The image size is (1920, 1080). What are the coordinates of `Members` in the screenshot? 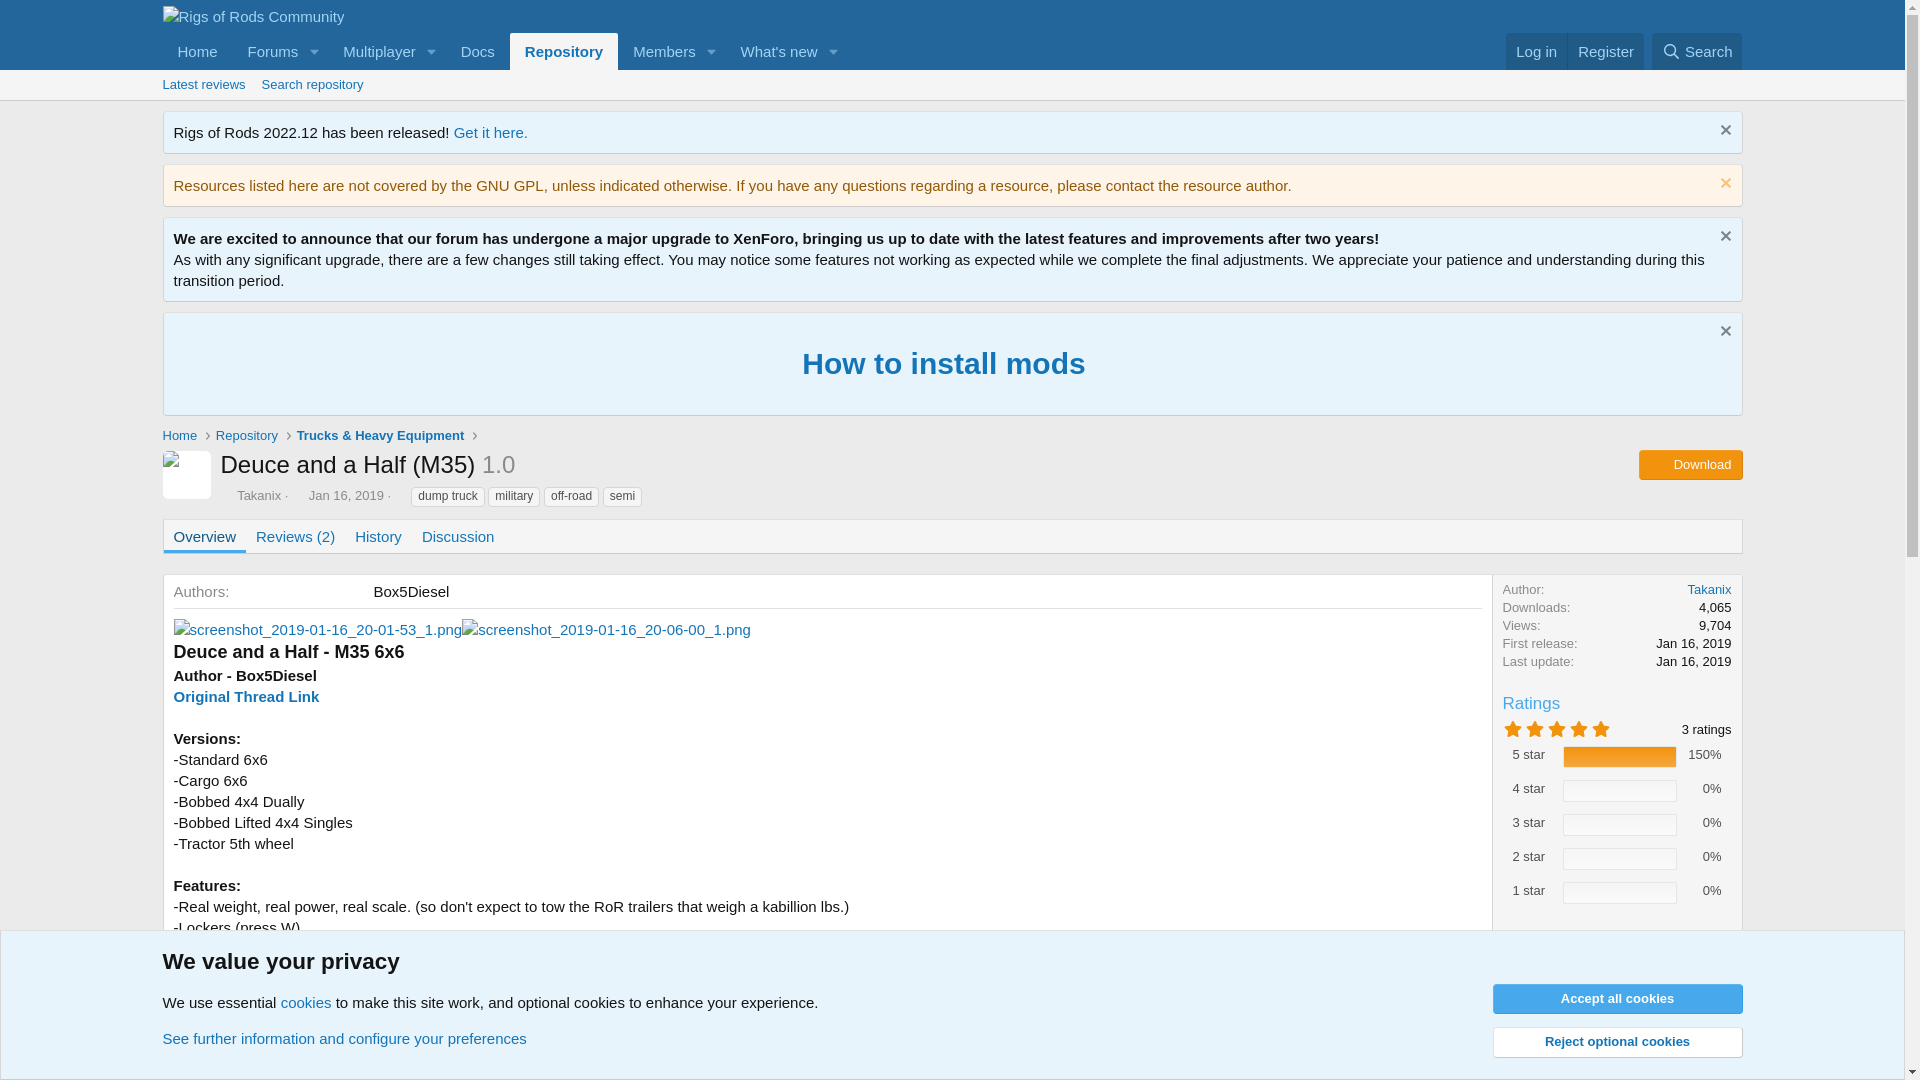 It's located at (657, 52).